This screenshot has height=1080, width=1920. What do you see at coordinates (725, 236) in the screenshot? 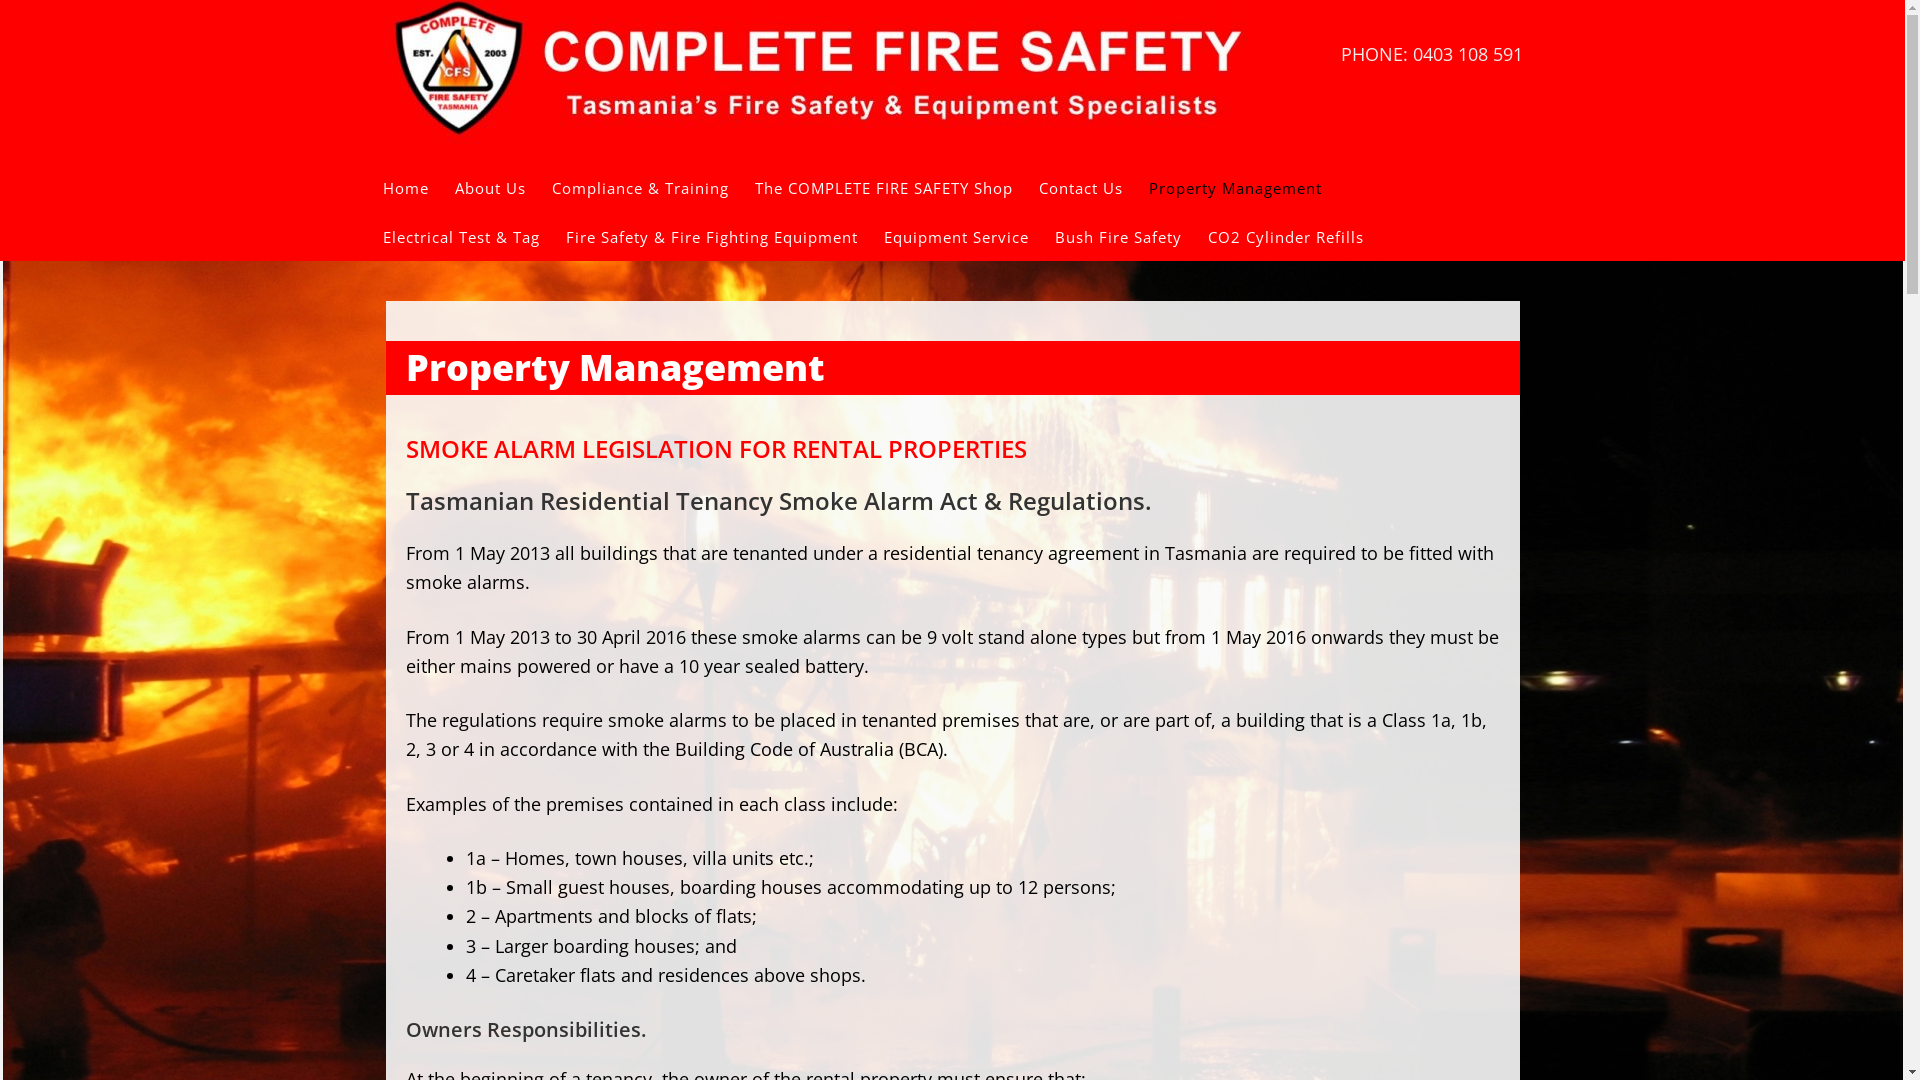
I see `Fire Safety & Fire Fighting Equipment` at bounding box center [725, 236].